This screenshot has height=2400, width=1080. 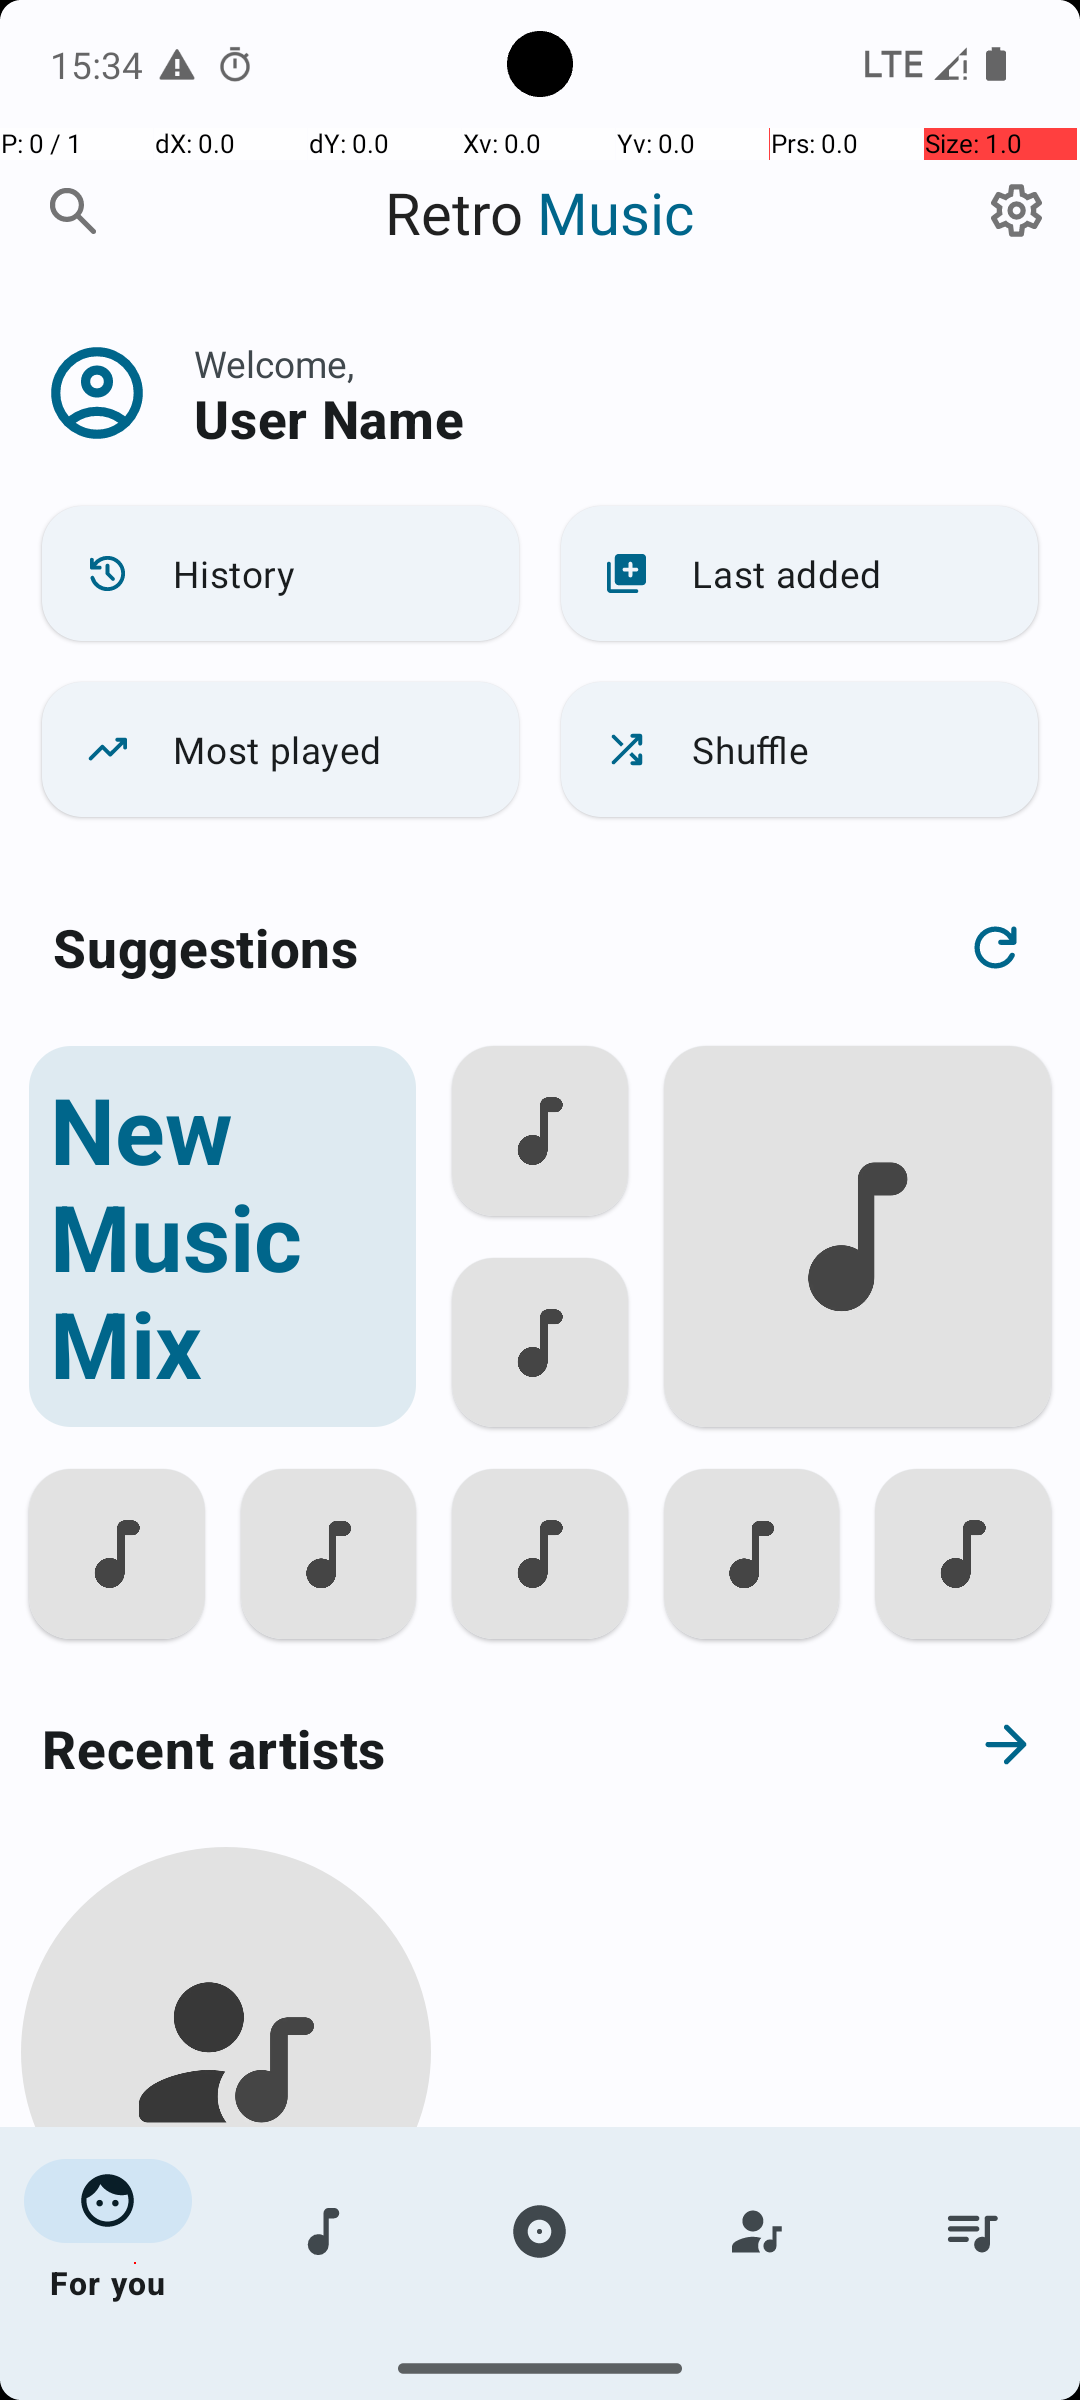 I want to click on Ibrahim, so click(x=226, y=2302).